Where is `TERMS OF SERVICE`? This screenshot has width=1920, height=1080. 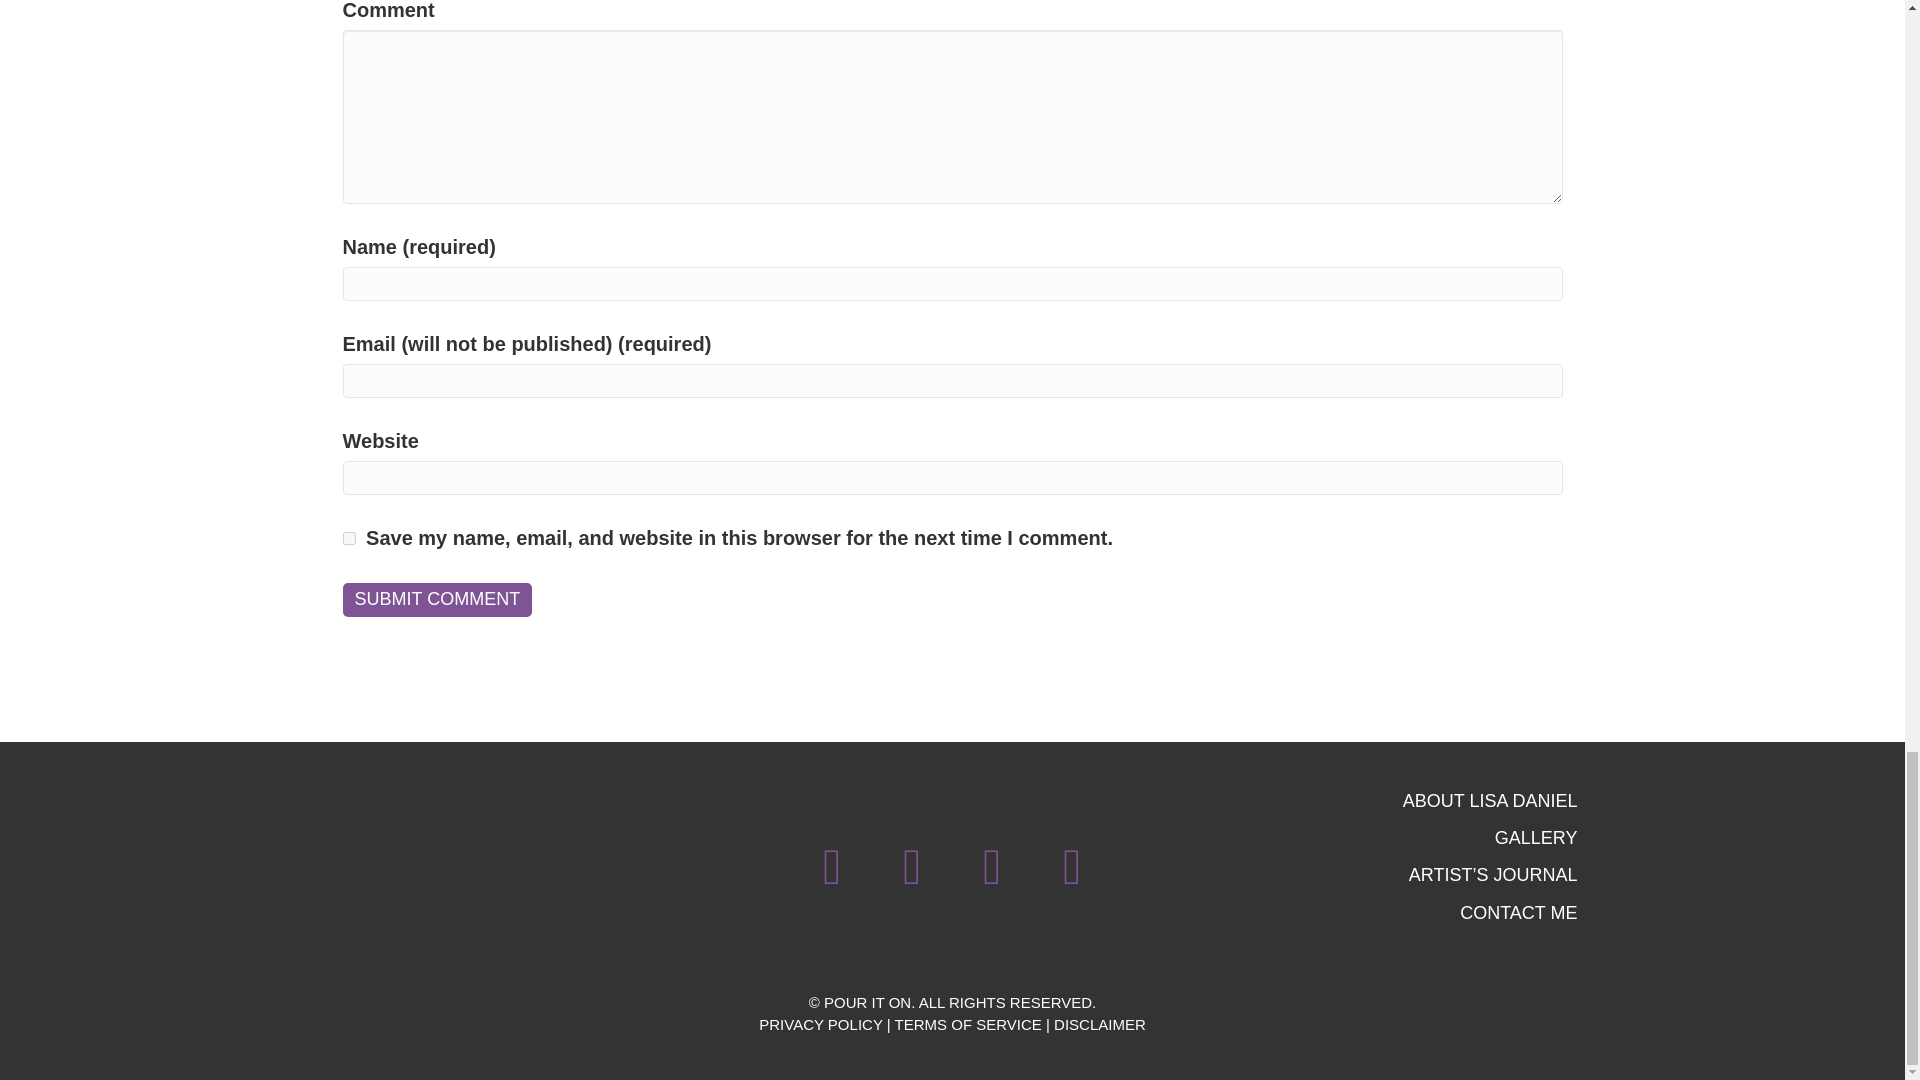
TERMS OF SERVICE is located at coordinates (968, 1024).